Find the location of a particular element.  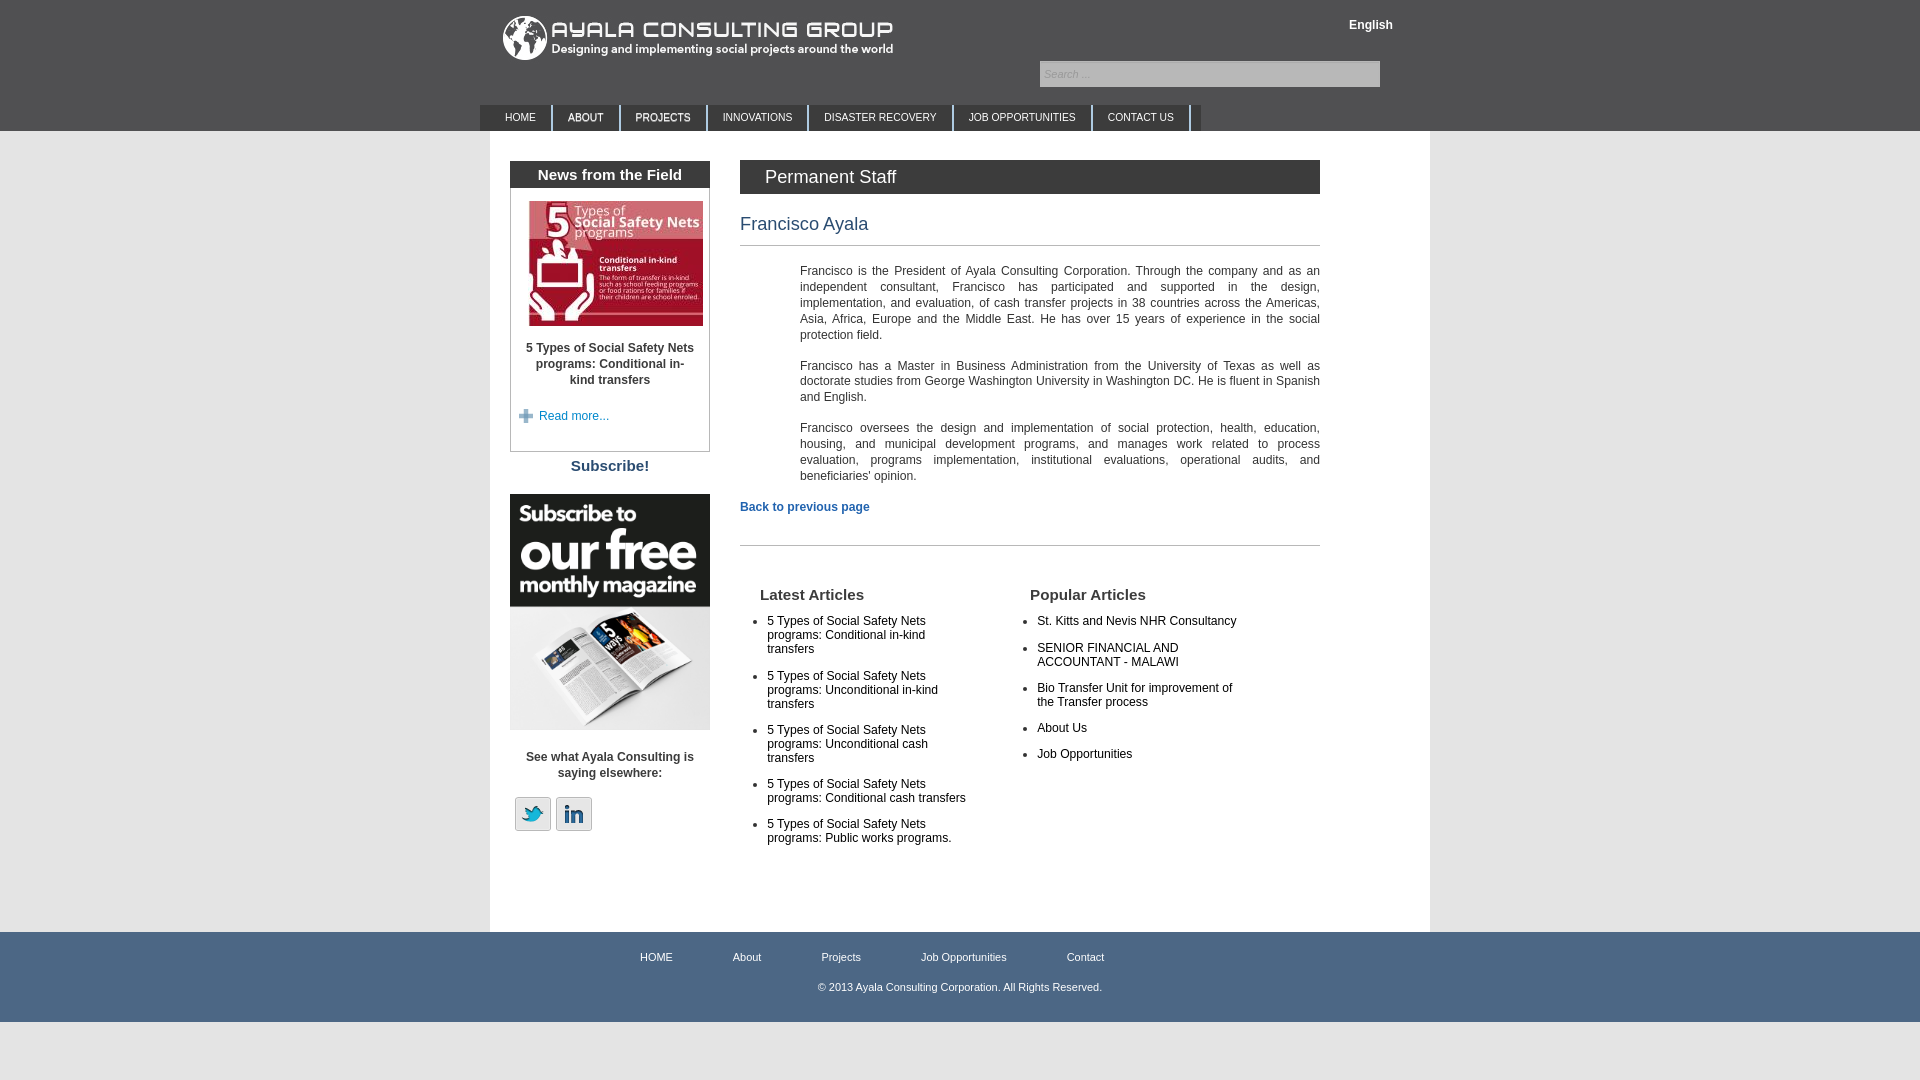

HOME is located at coordinates (520, 117).